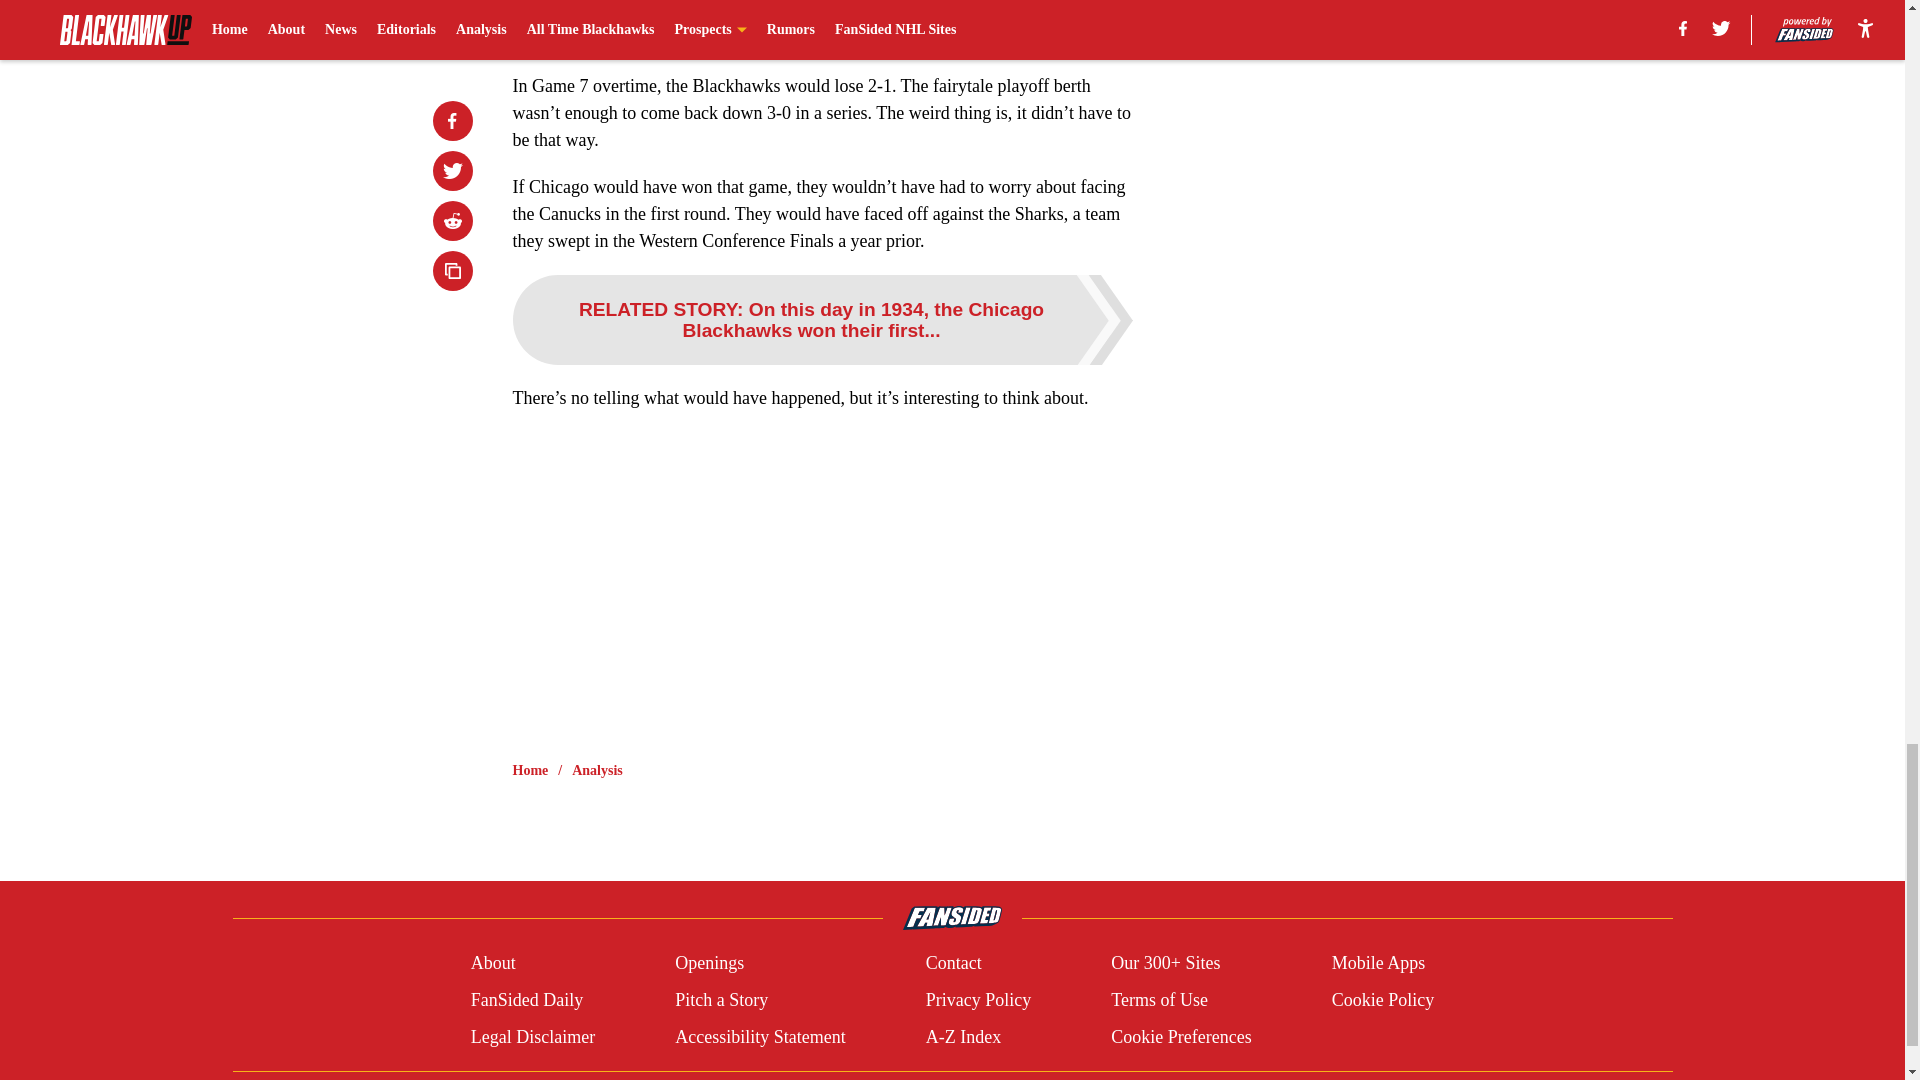 This screenshot has height=1080, width=1920. What do you see at coordinates (978, 1000) in the screenshot?
I see `Privacy Policy` at bounding box center [978, 1000].